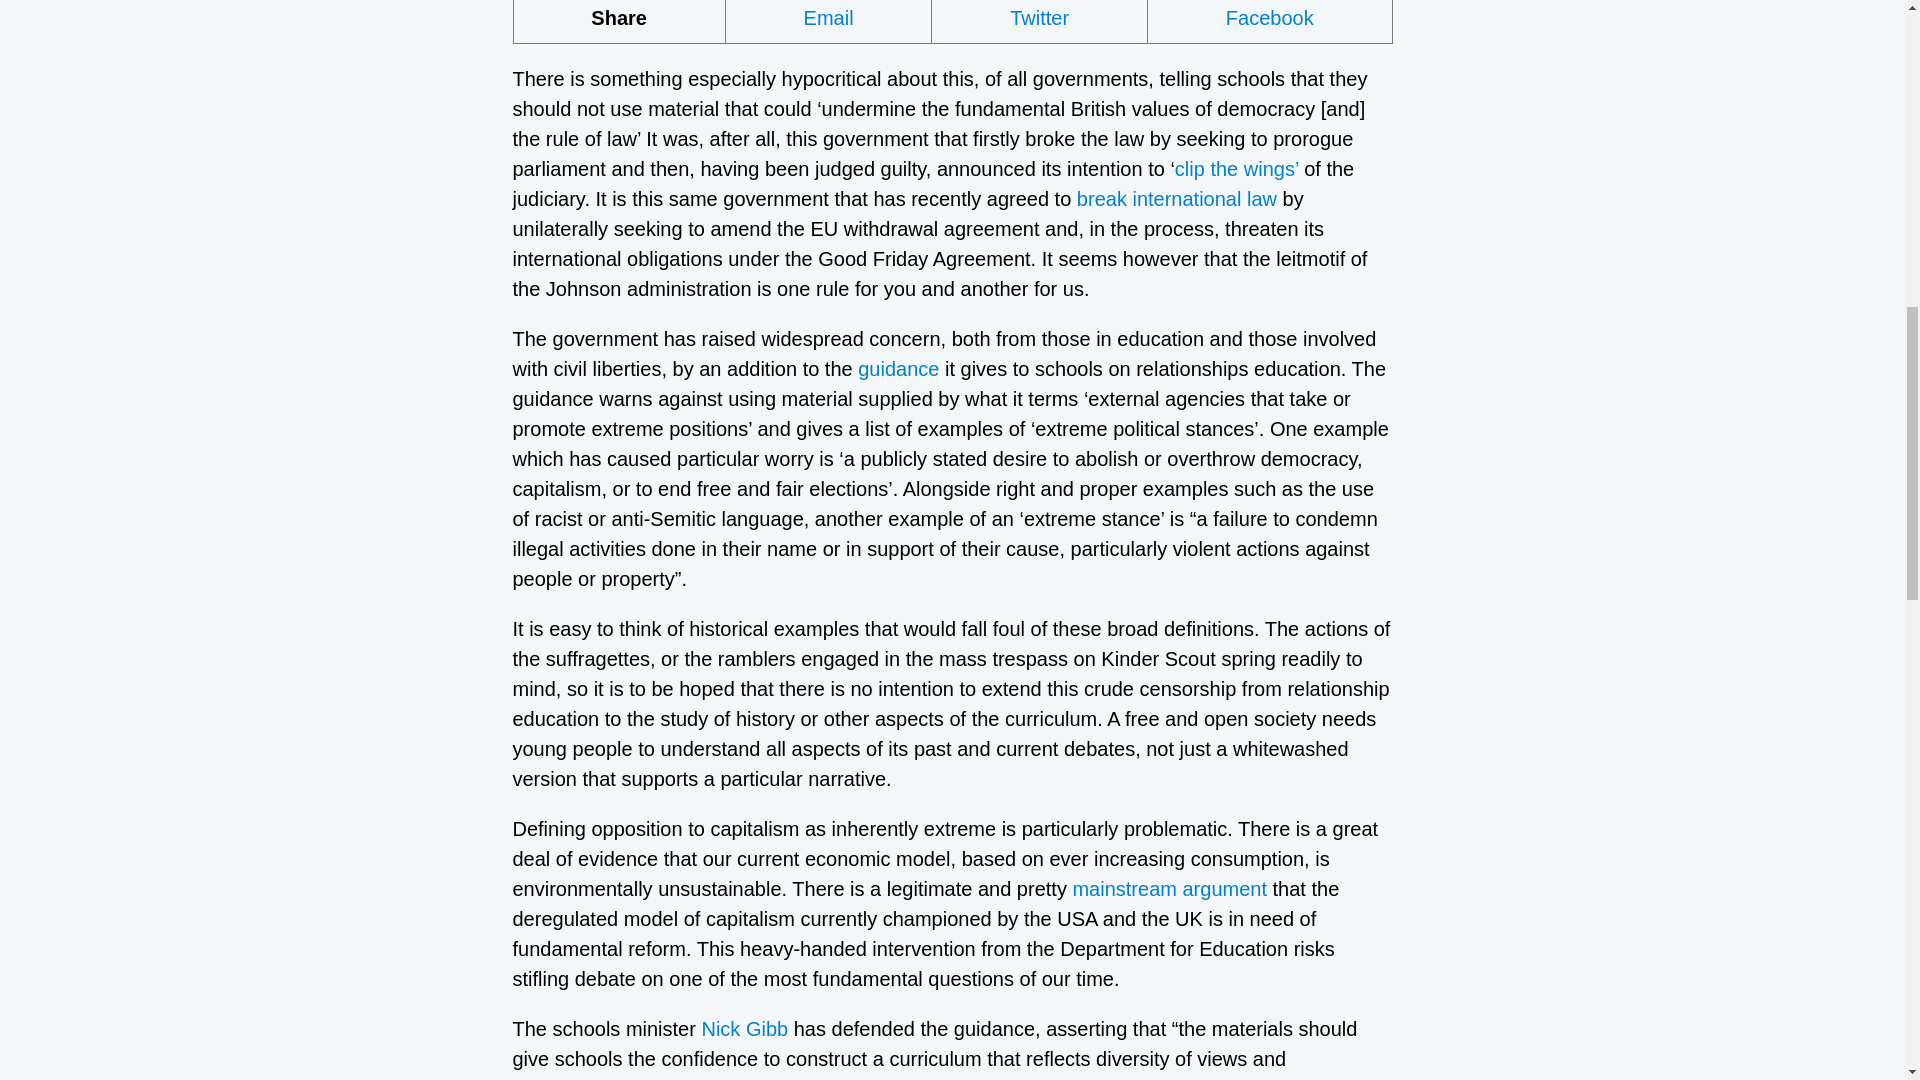  Describe the element at coordinates (1169, 888) in the screenshot. I see `mainstream argument` at that location.